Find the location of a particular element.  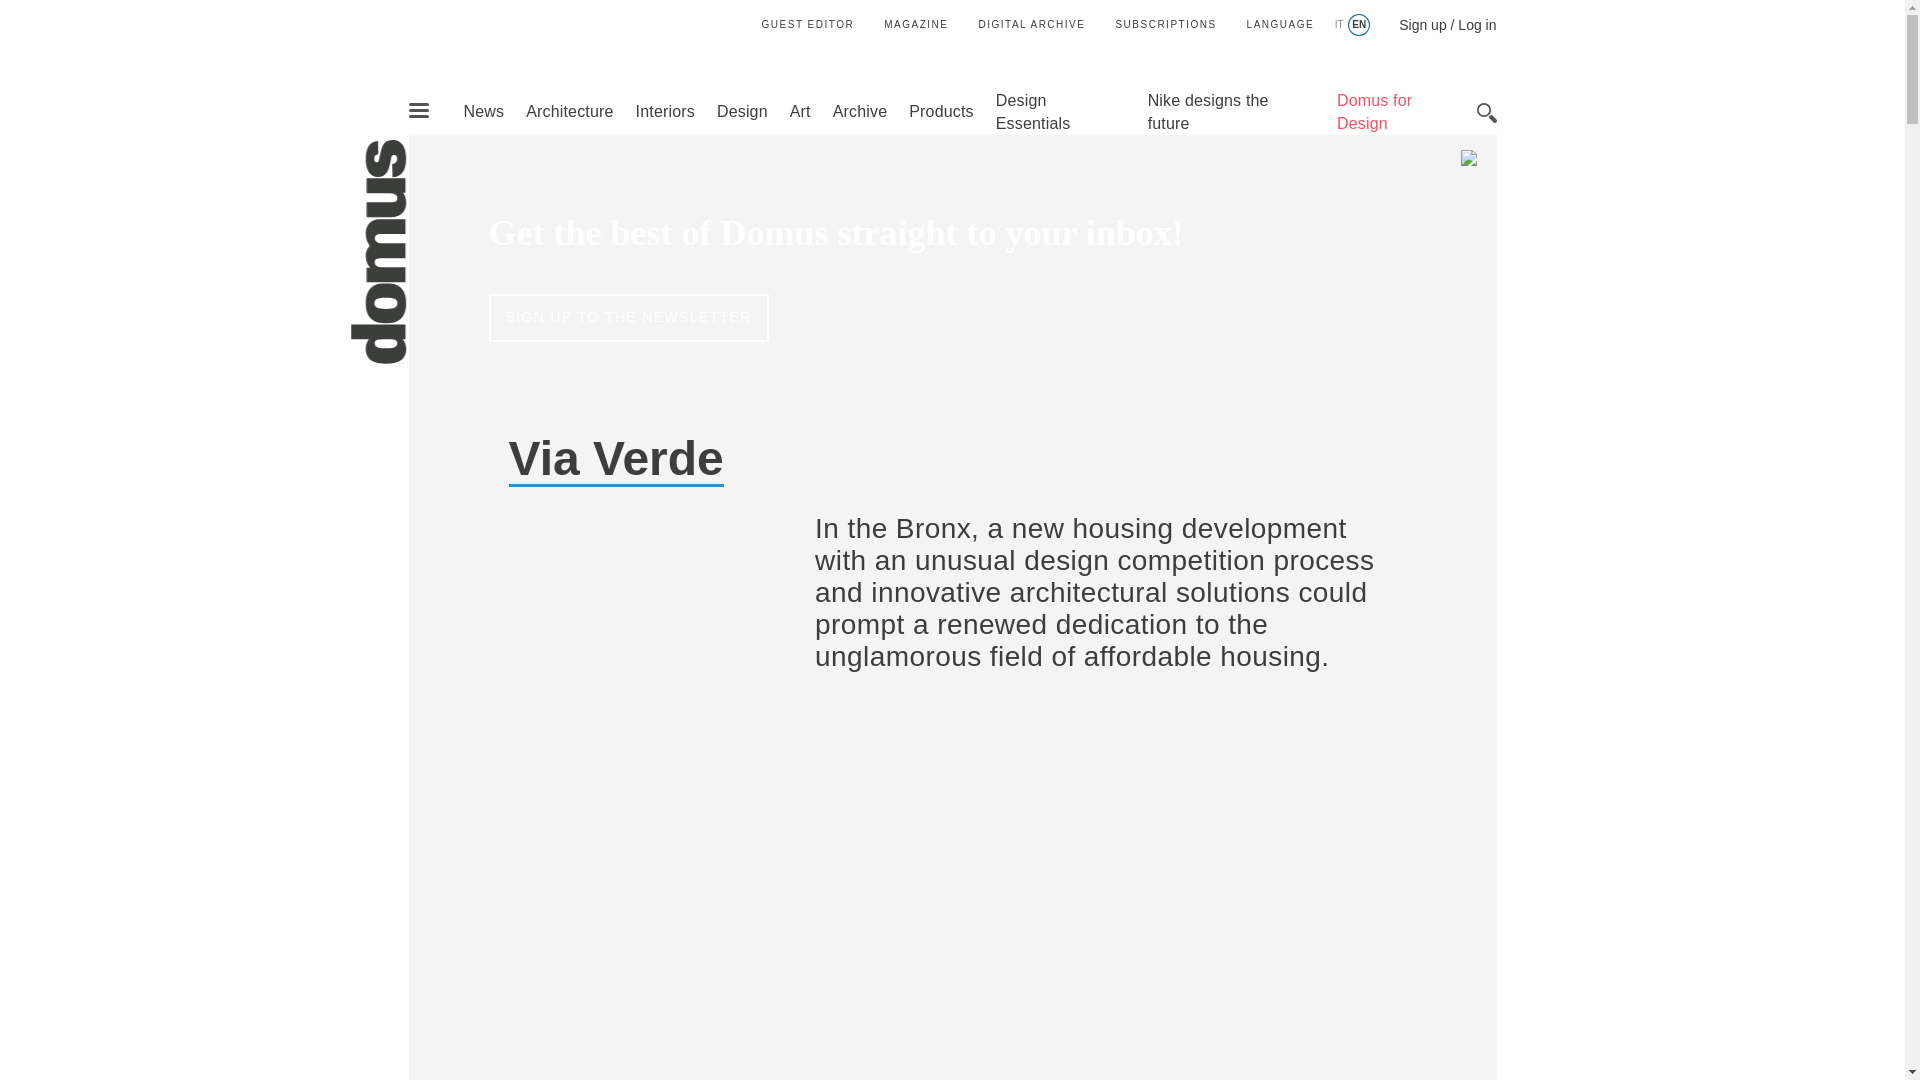

Products is located at coordinates (940, 110).